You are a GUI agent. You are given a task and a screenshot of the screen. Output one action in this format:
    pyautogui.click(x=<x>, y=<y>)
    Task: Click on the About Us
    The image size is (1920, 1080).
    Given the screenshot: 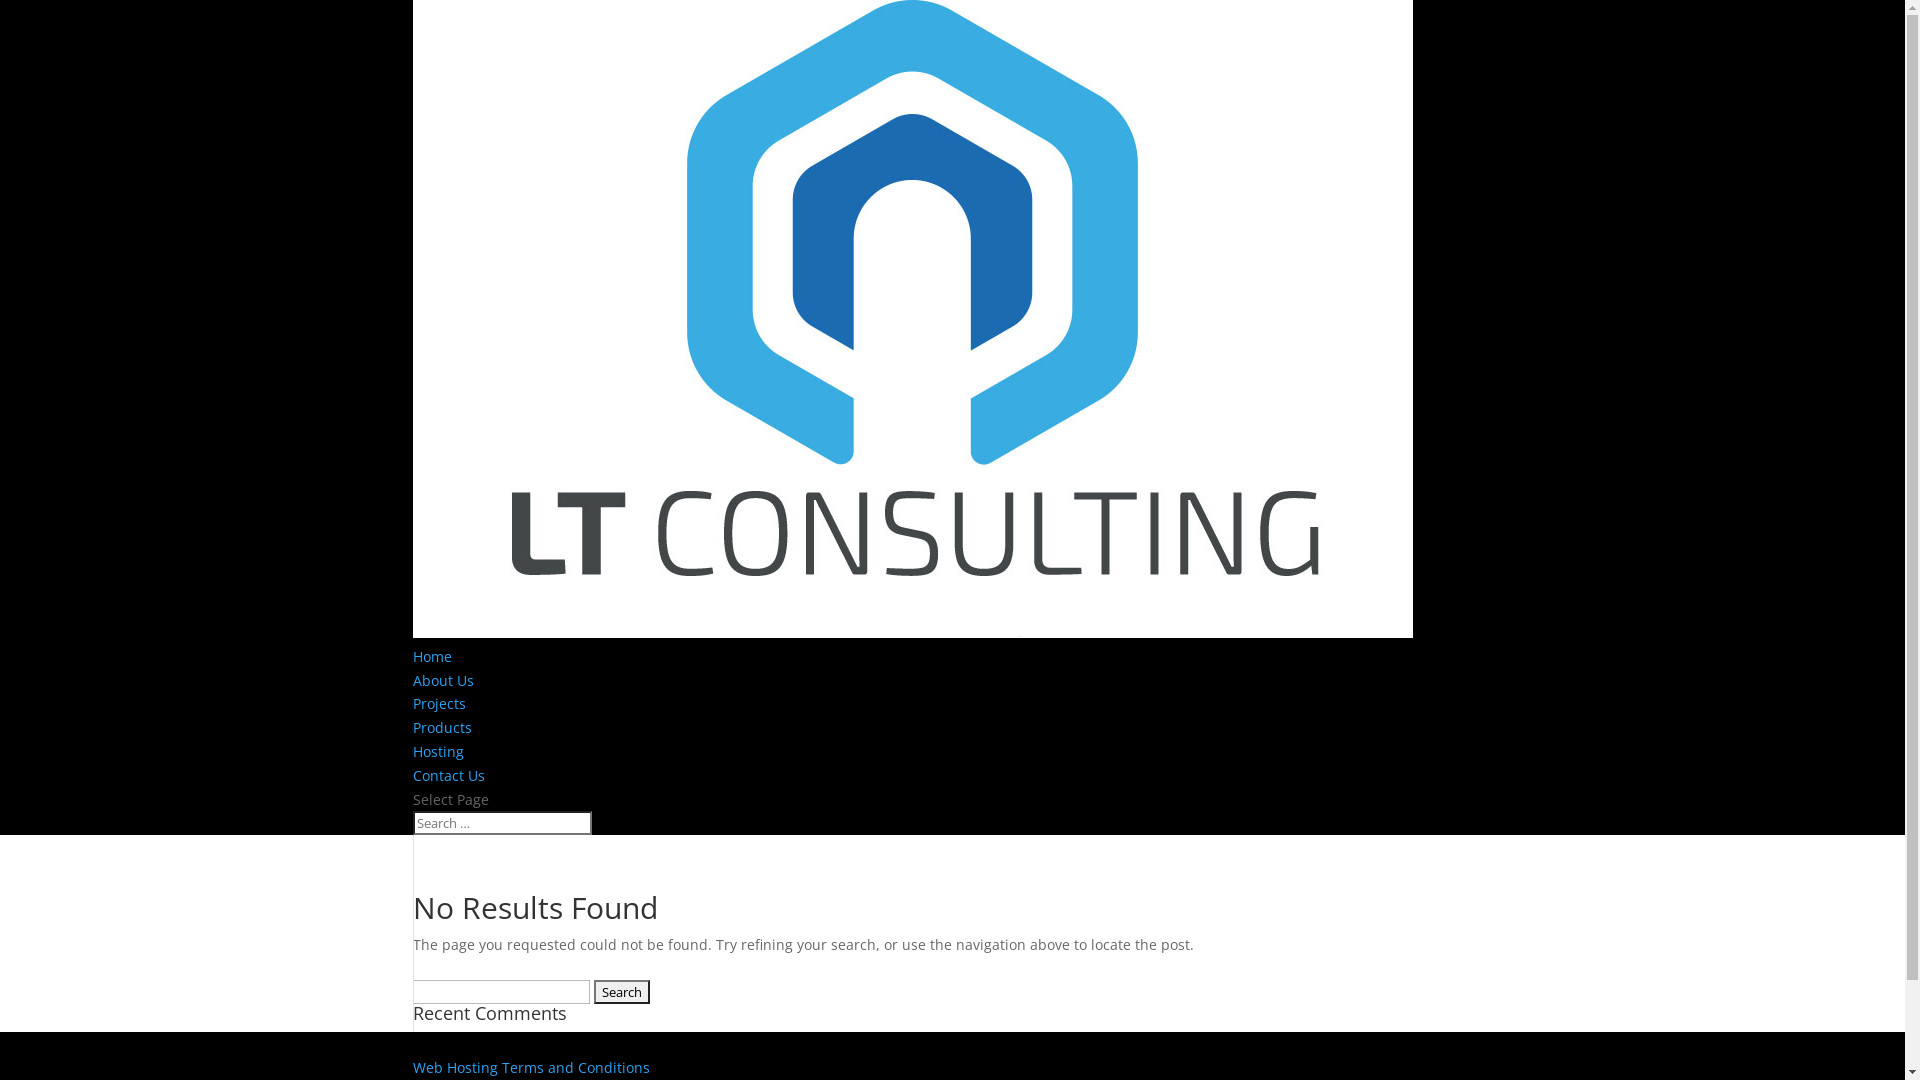 What is the action you would take?
    pyautogui.click(x=442, y=680)
    